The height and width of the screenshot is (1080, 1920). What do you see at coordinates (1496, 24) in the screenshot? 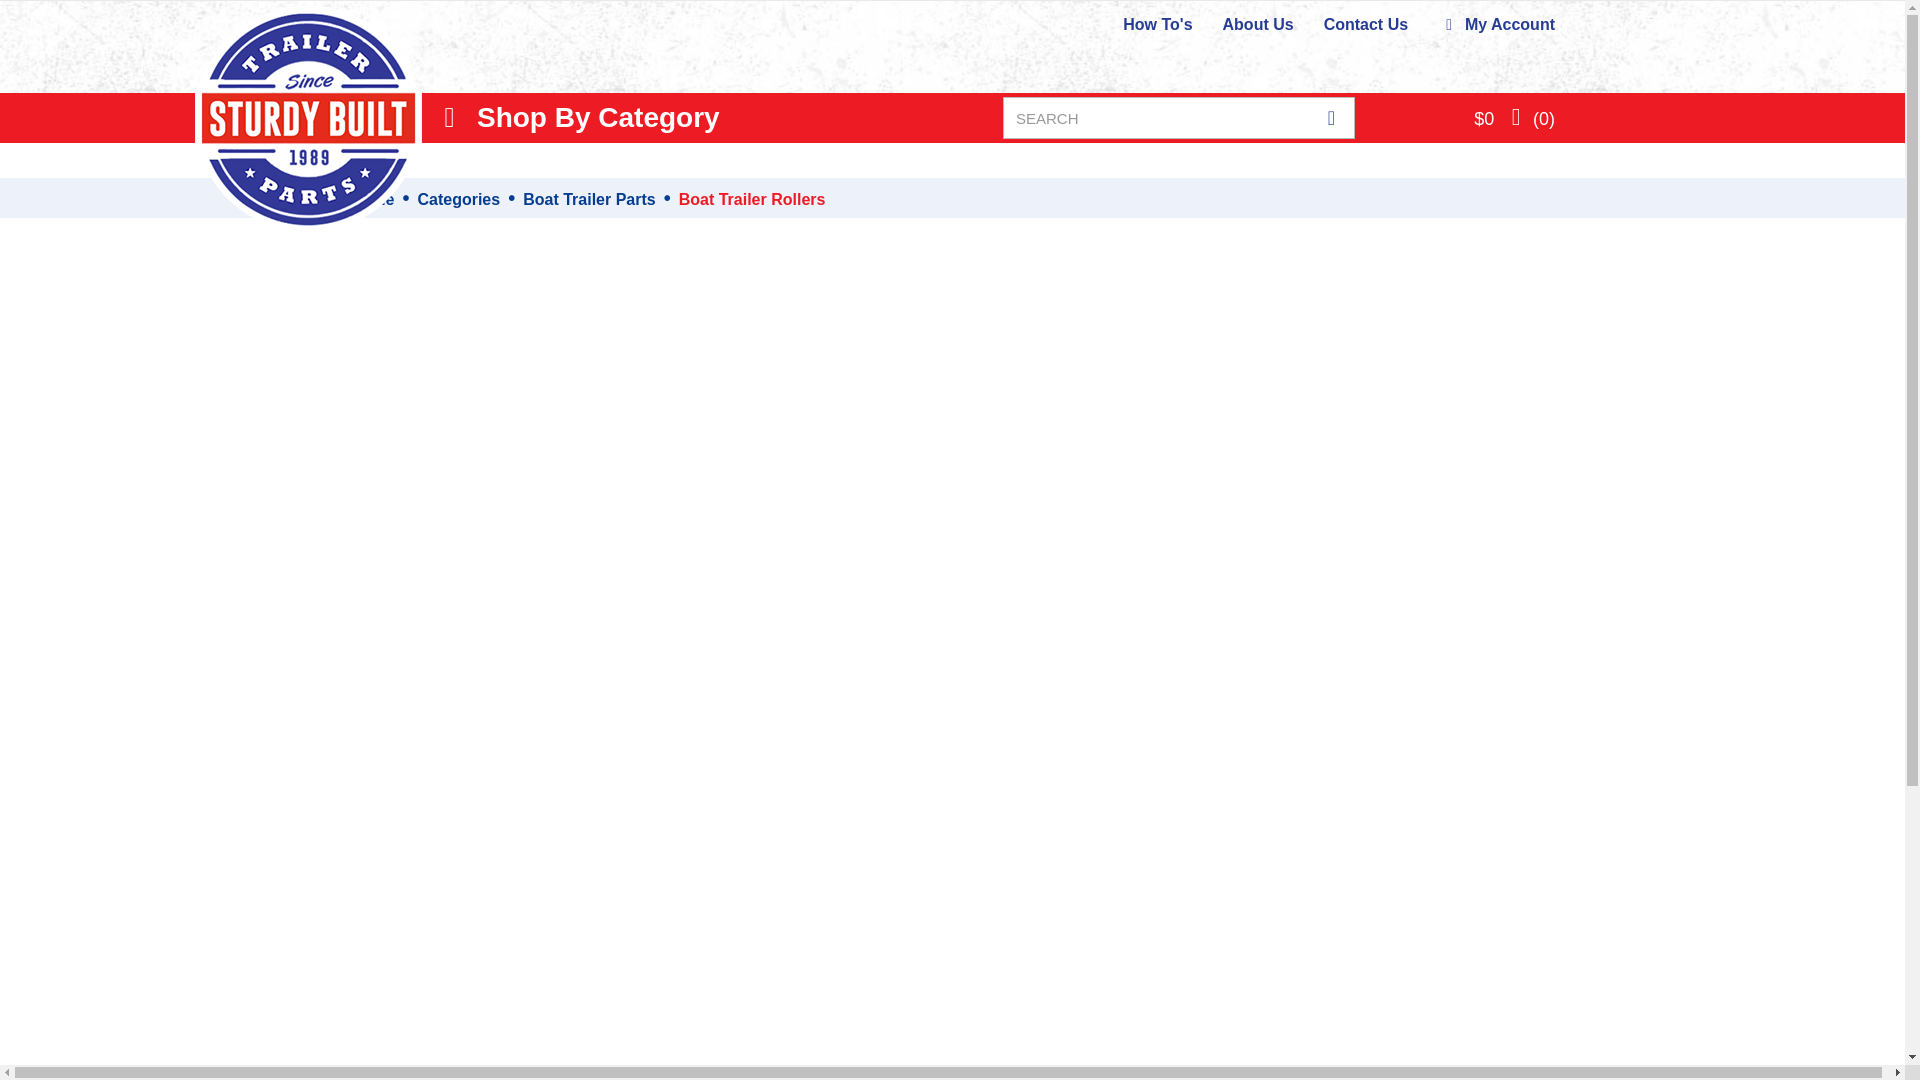
I see `My Account` at bounding box center [1496, 24].